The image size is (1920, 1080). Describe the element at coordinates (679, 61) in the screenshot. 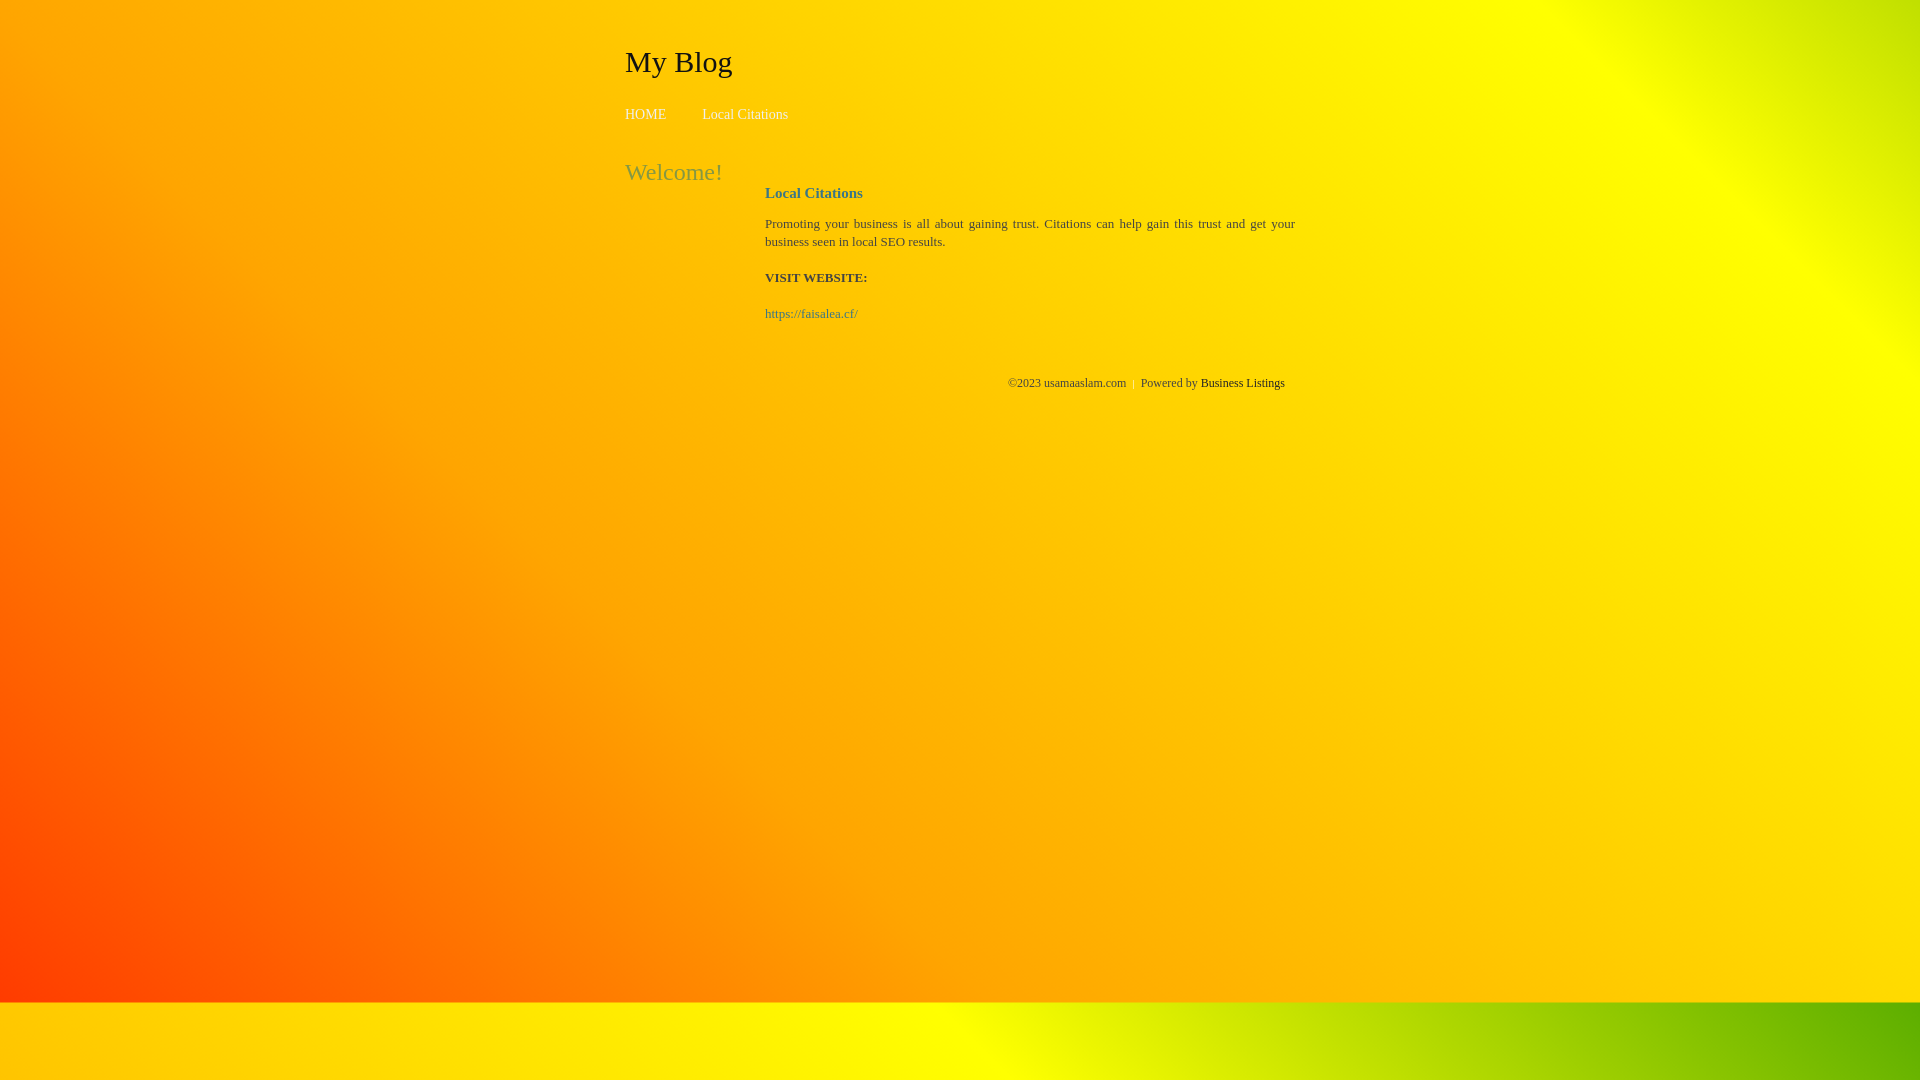

I see `My Blog` at that location.